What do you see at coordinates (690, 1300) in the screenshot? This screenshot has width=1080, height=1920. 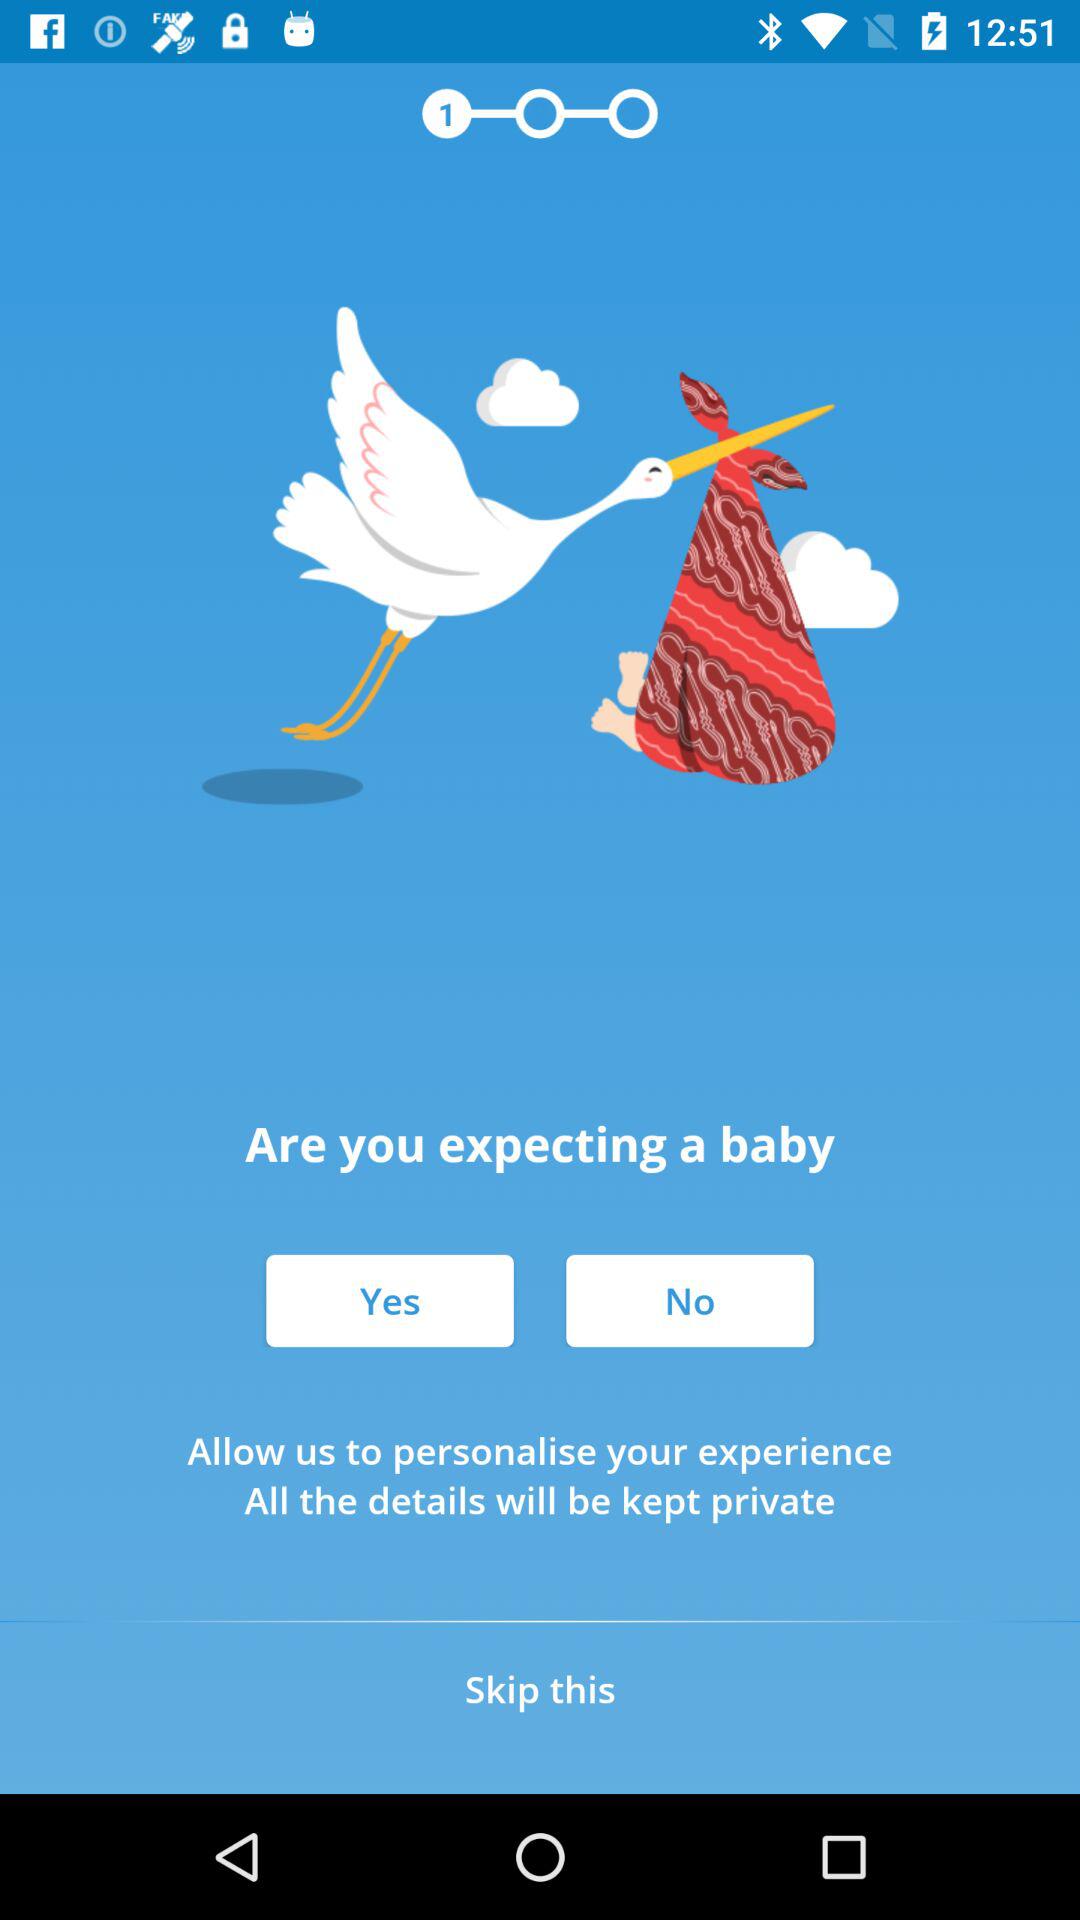 I see `flip until the no` at bounding box center [690, 1300].